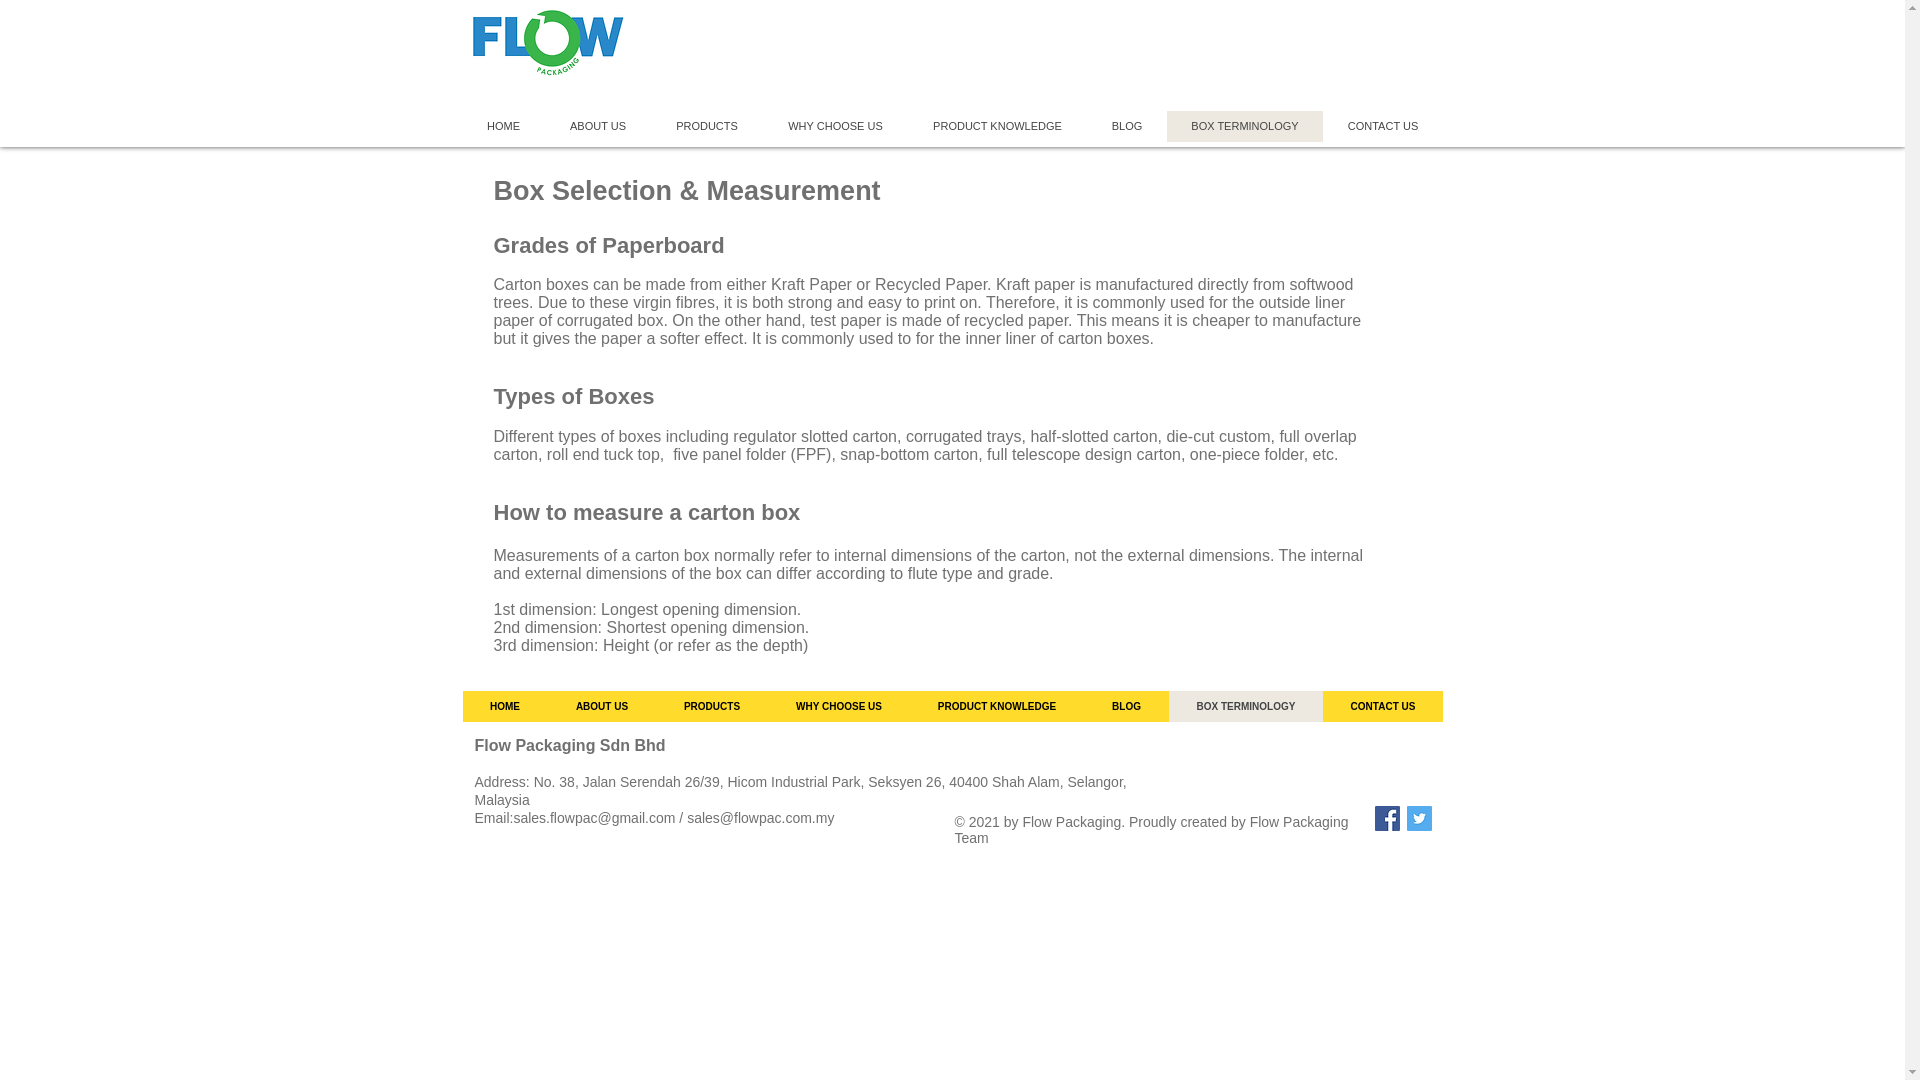 This screenshot has width=1920, height=1080. I want to click on Flow Packaging, so click(548, 43).